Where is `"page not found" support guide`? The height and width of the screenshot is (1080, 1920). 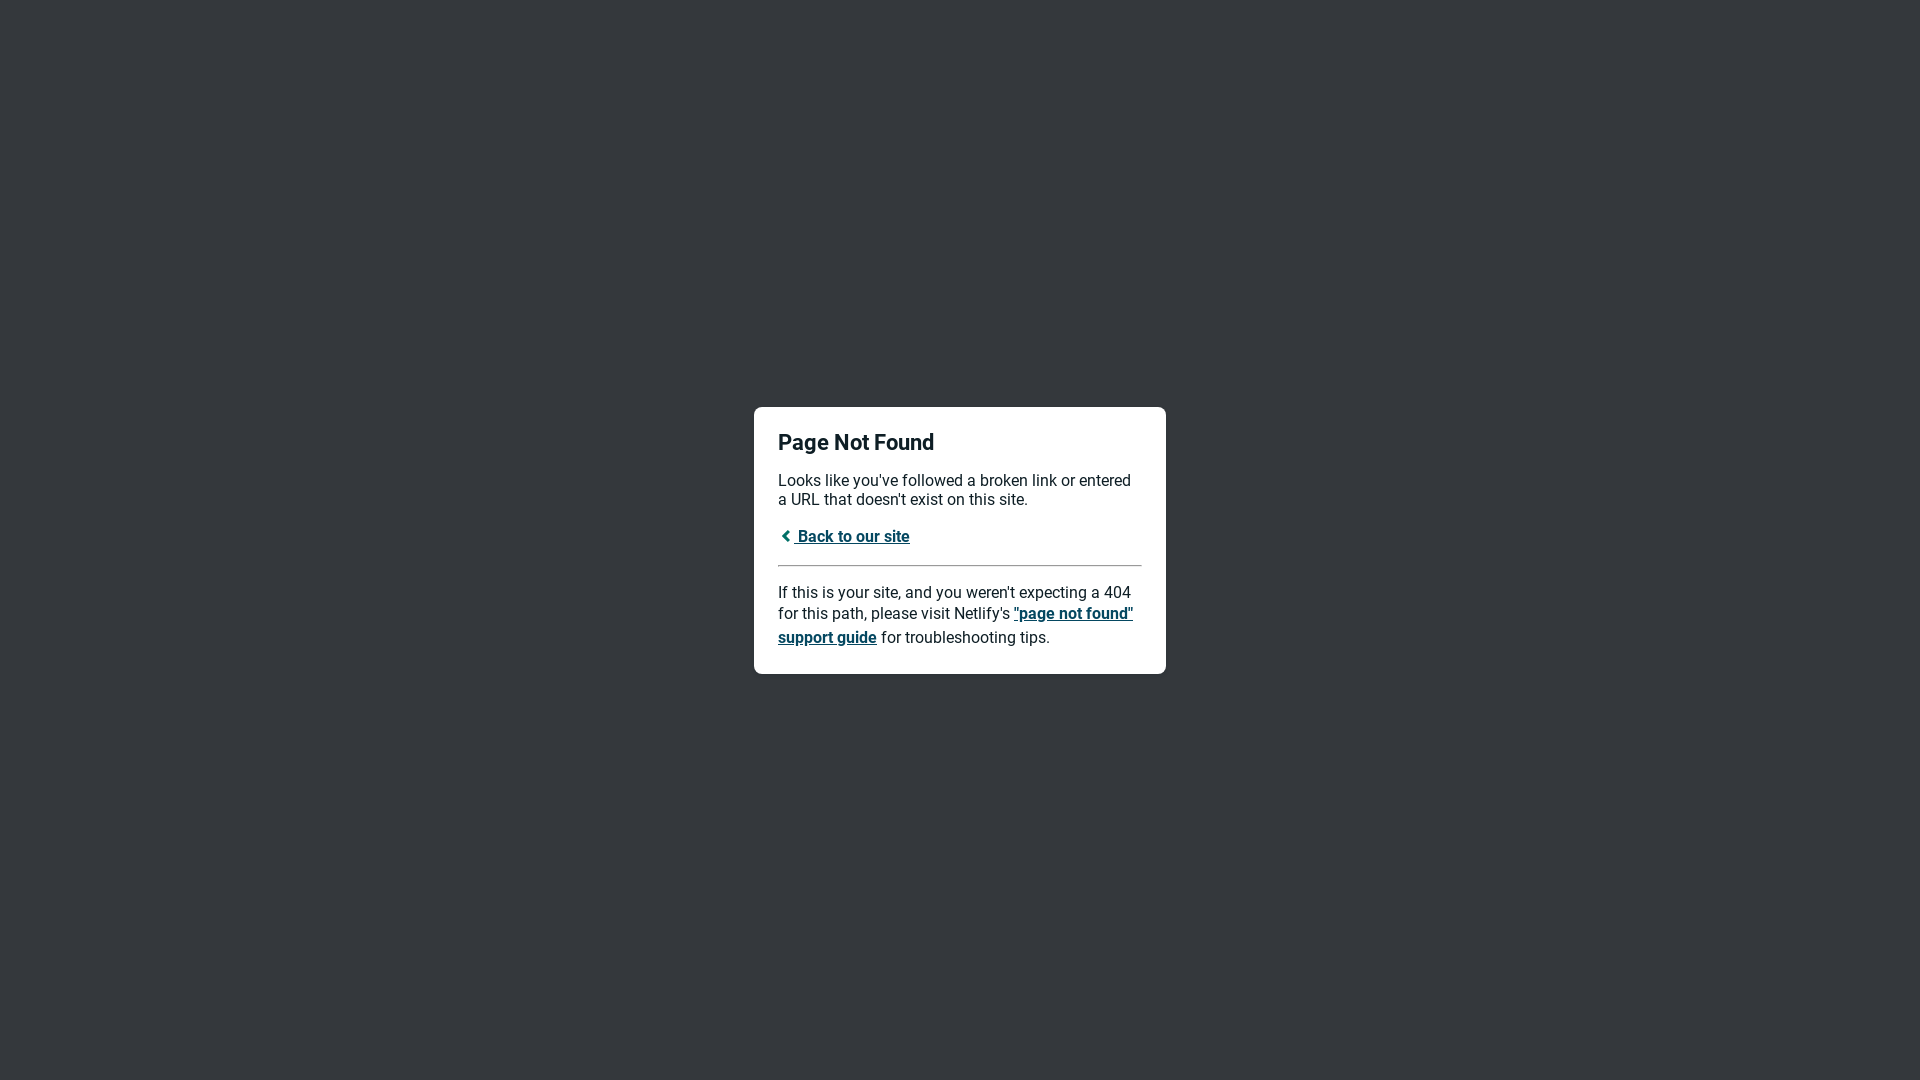 "page not found" support guide is located at coordinates (956, 626).